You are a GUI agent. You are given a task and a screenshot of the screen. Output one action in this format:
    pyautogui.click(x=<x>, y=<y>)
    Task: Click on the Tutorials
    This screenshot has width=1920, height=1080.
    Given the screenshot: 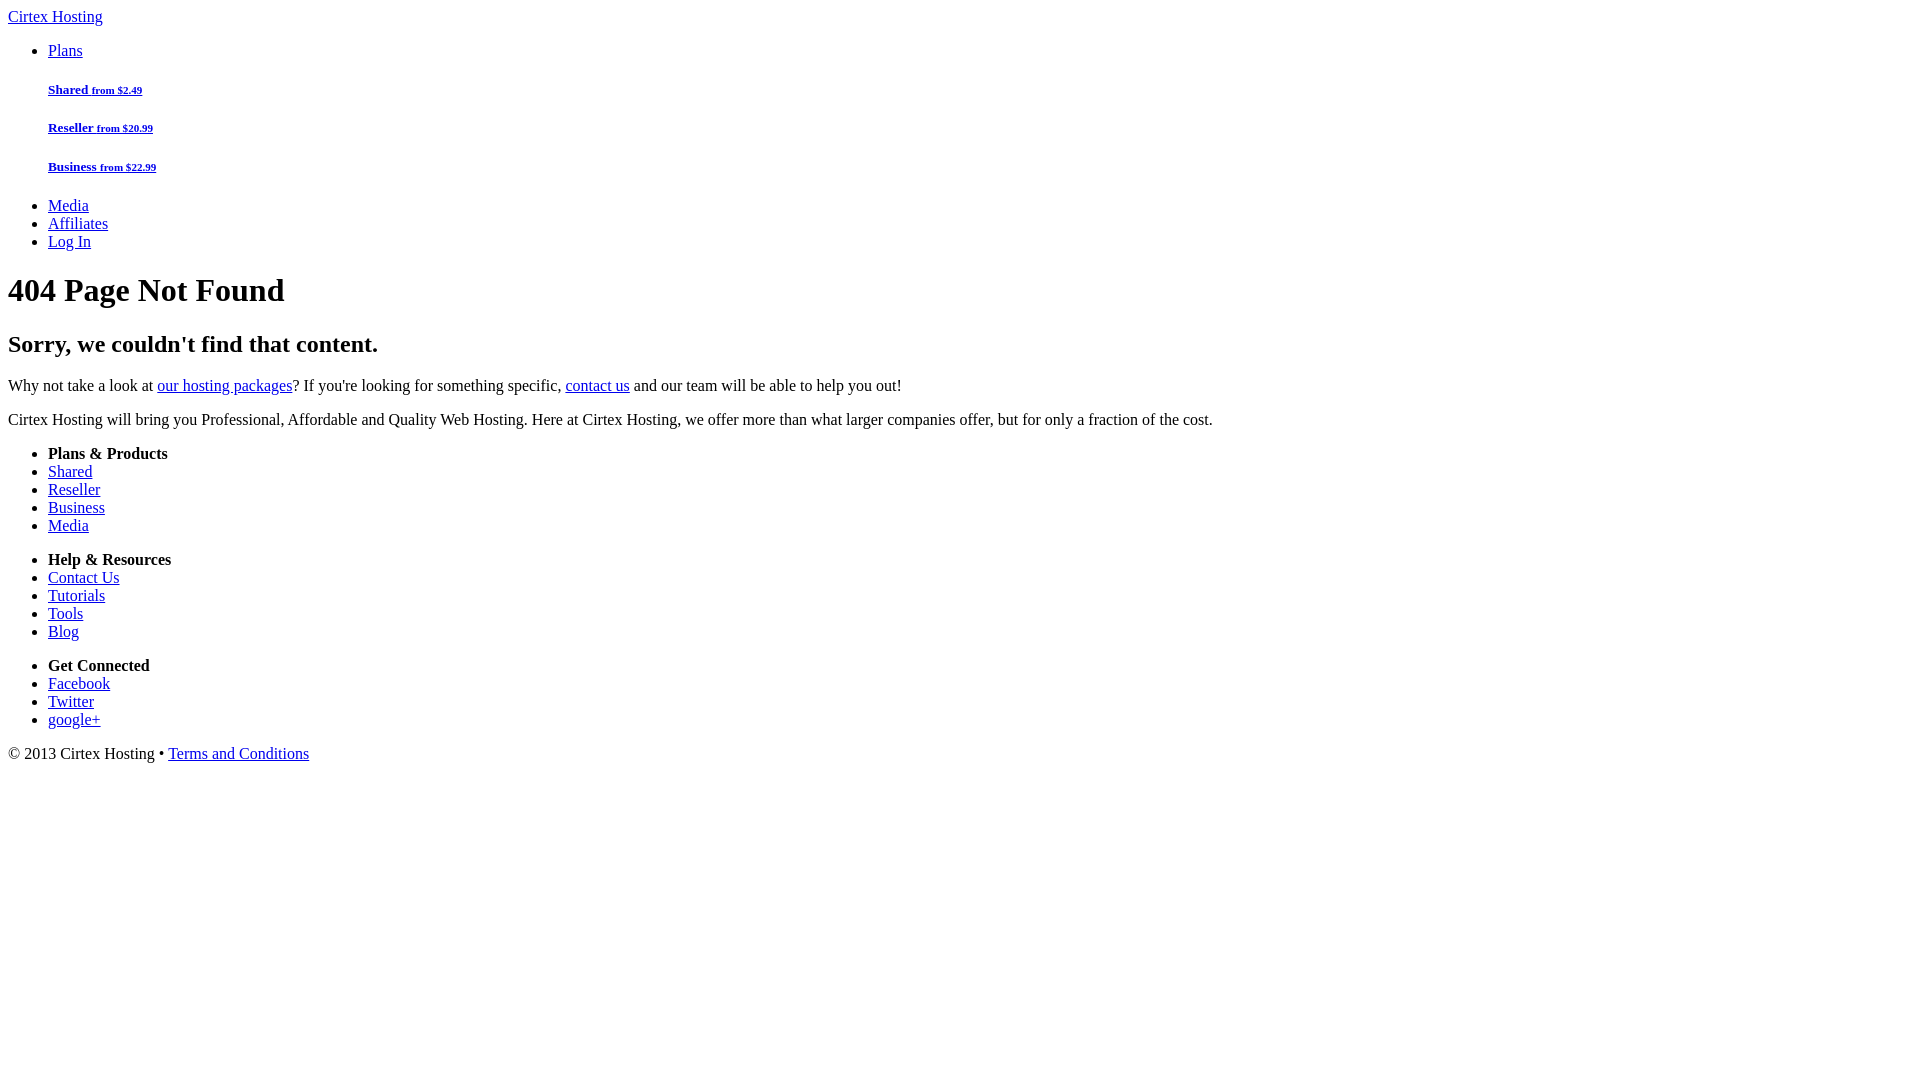 What is the action you would take?
    pyautogui.click(x=76, y=596)
    